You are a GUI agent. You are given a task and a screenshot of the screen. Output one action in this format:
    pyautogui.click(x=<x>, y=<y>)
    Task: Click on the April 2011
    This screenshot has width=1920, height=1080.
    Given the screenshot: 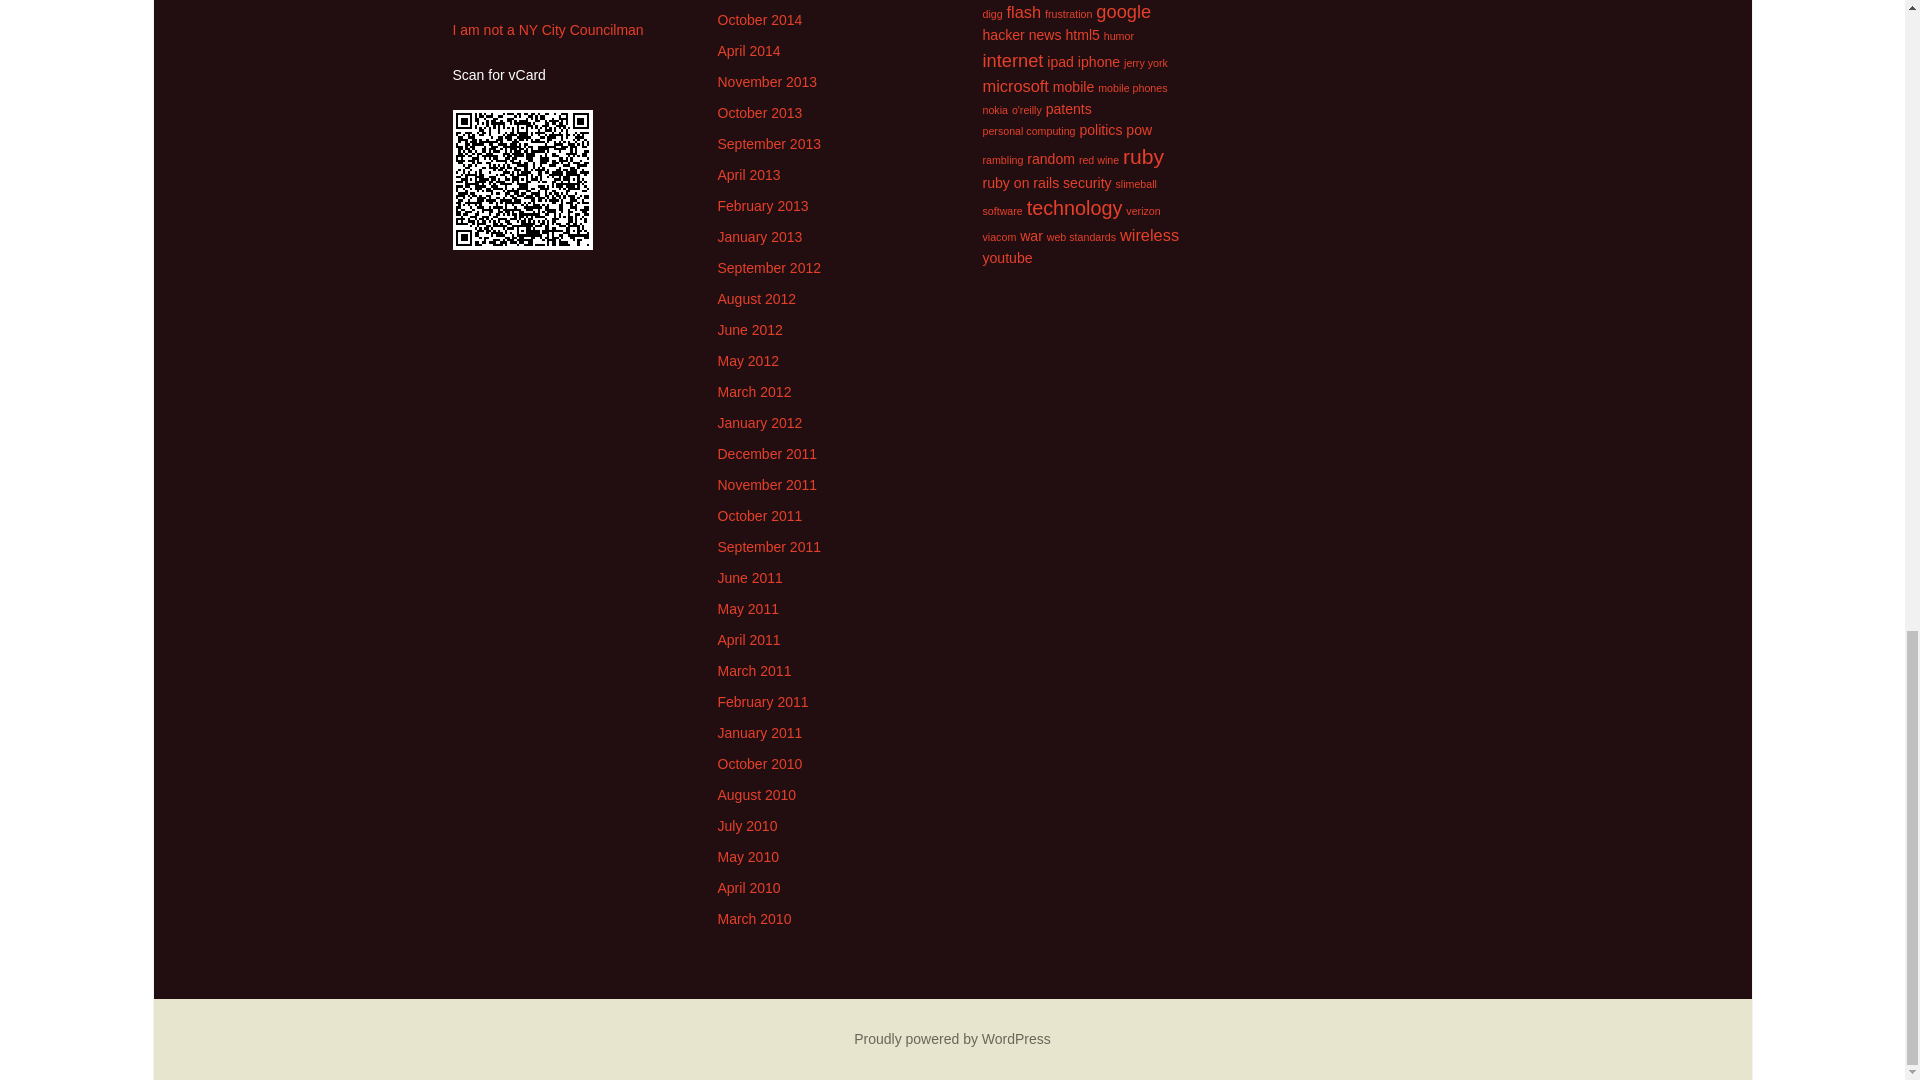 What is the action you would take?
    pyautogui.click(x=750, y=640)
    